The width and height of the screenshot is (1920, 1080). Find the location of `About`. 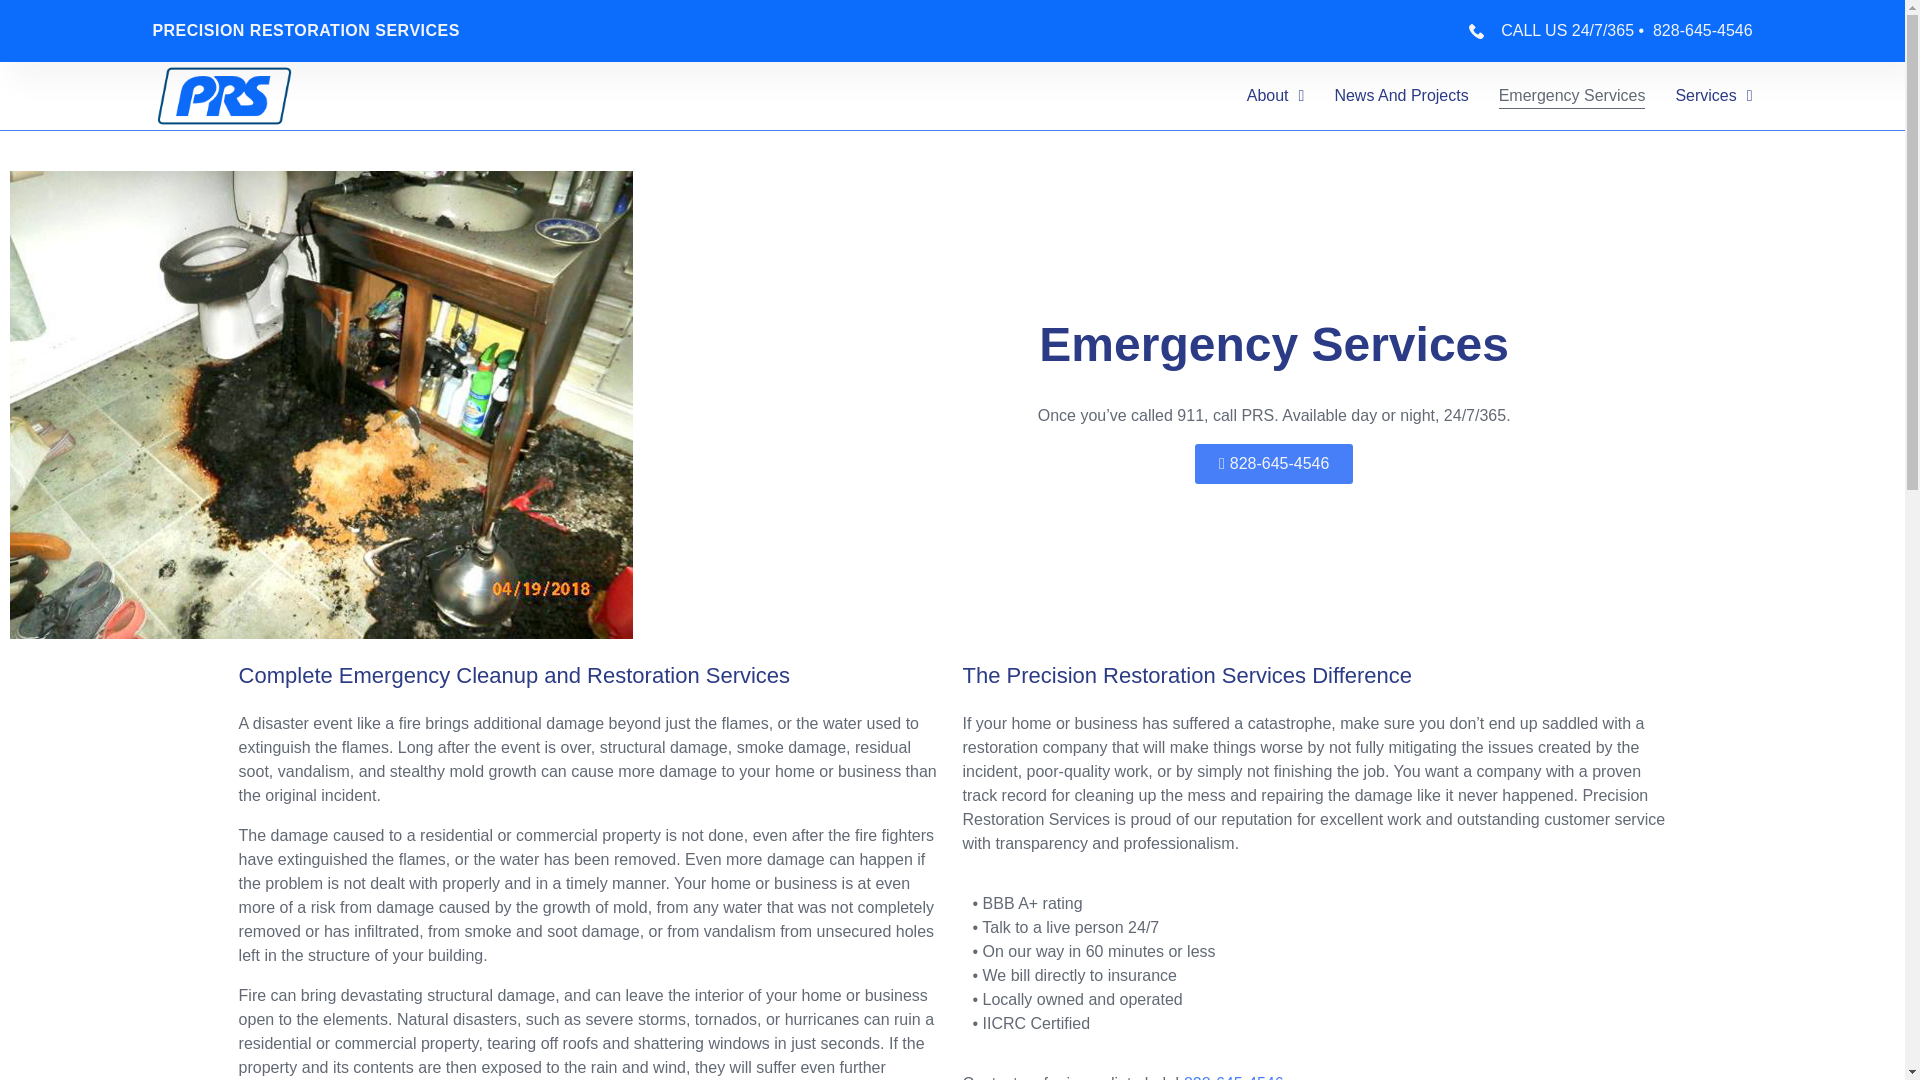

About is located at coordinates (1276, 96).